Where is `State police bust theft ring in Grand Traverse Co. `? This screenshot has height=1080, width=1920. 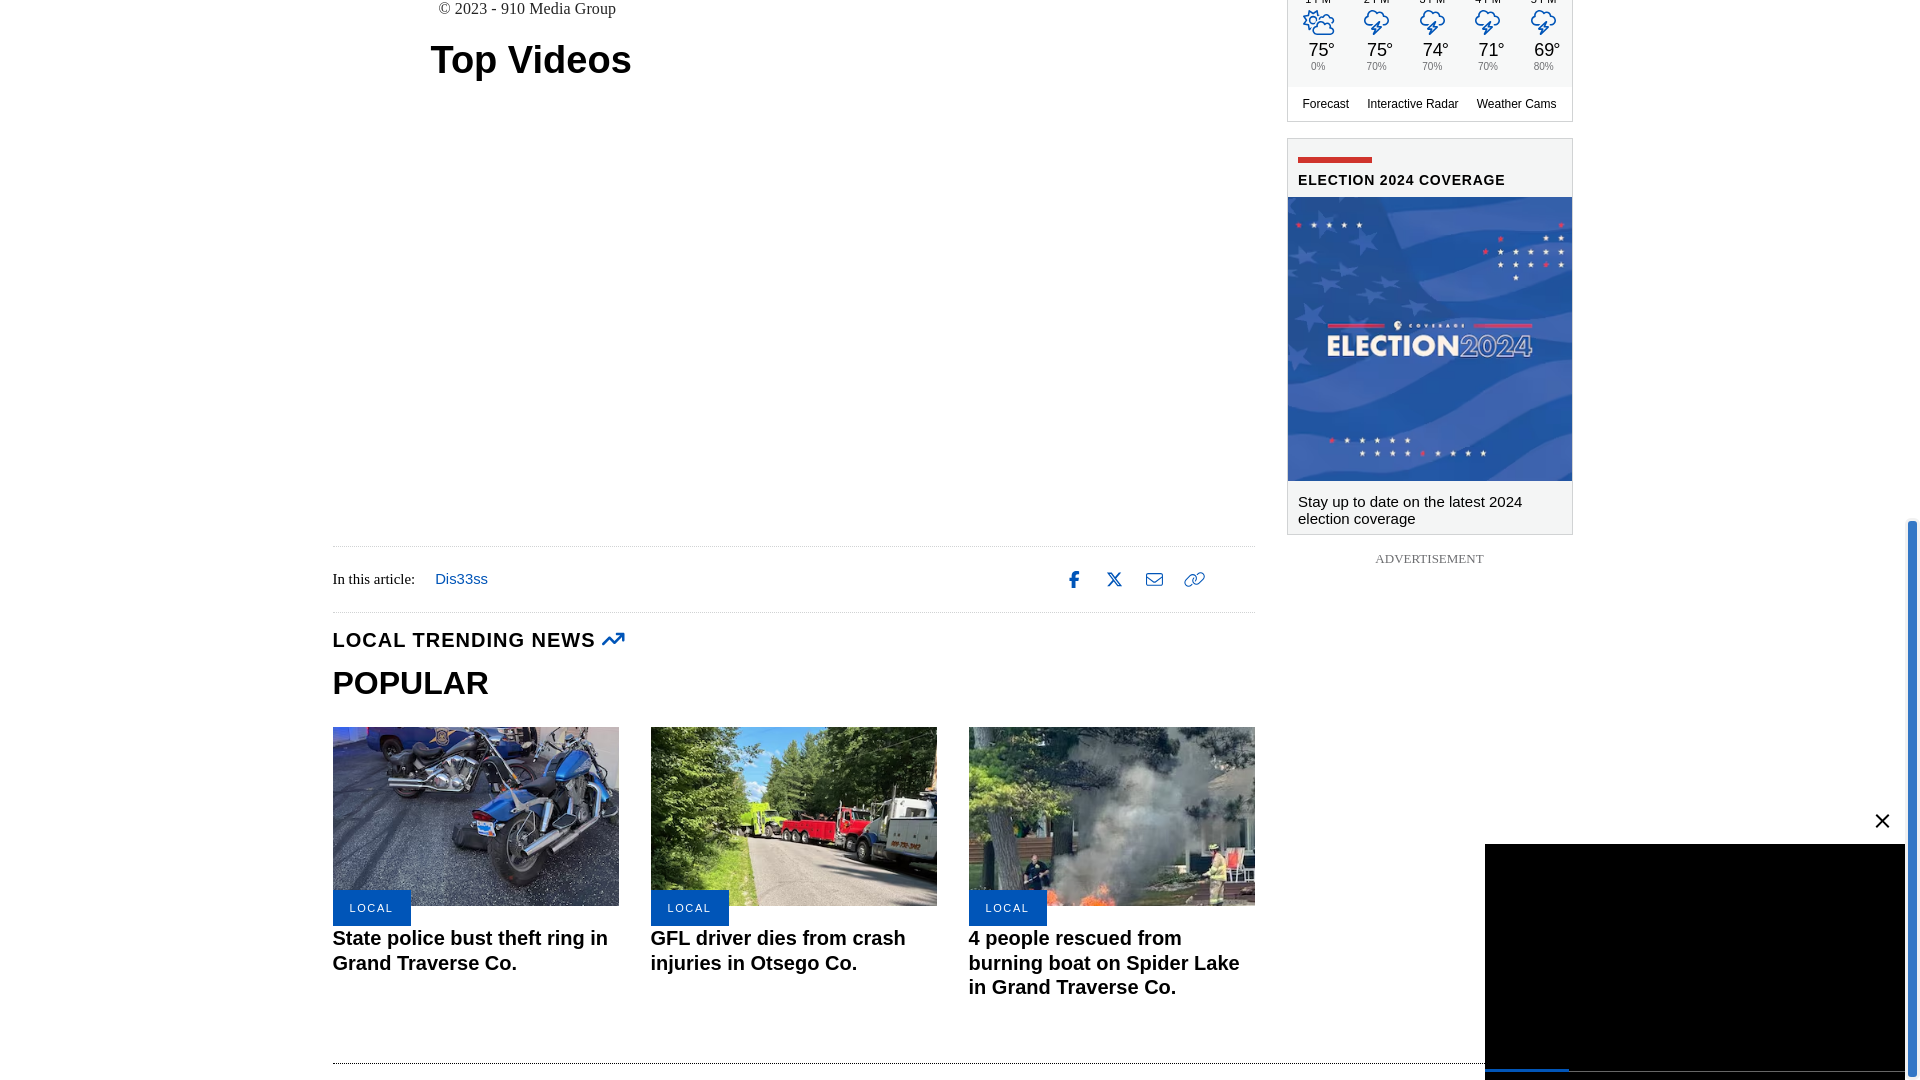
State police bust theft ring in Grand Traverse Co.  is located at coordinates (475, 816).